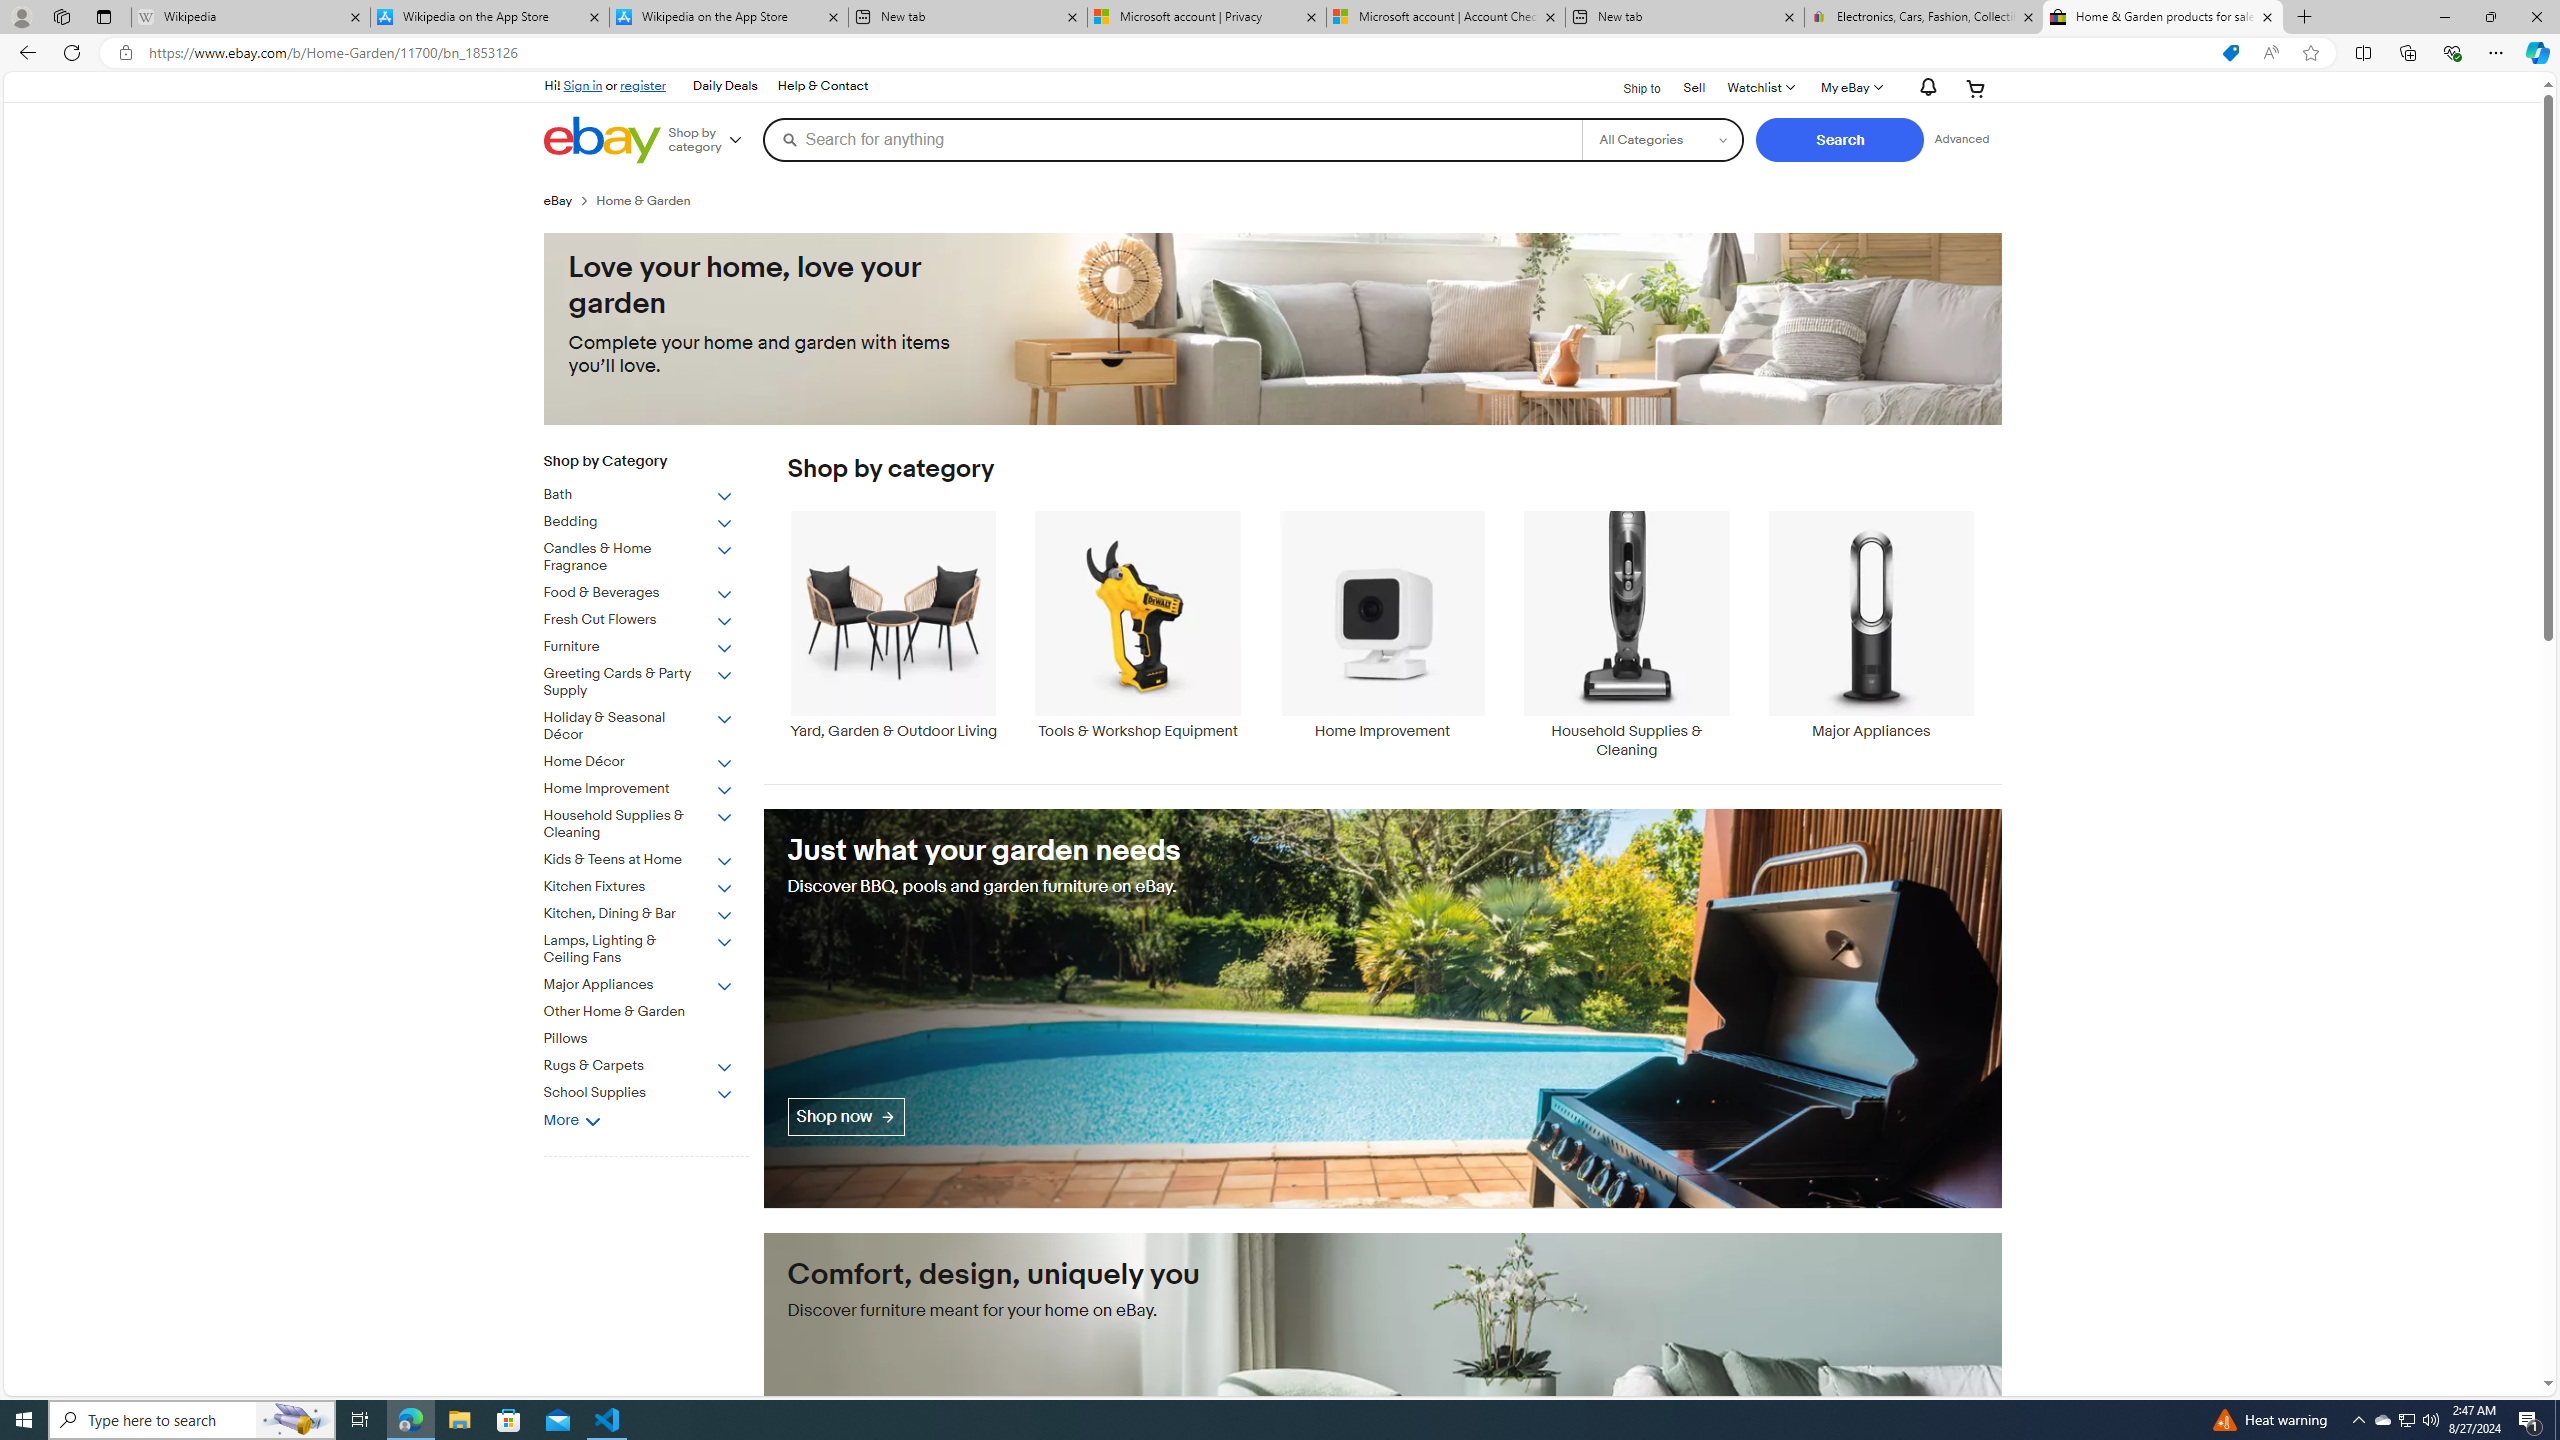 Image resolution: width=2560 pixels, height=1440 pixels. What do you see at coordinates (1694, 86) in the screenshot?
I see `Sell` at bounding box center [1694, 86].